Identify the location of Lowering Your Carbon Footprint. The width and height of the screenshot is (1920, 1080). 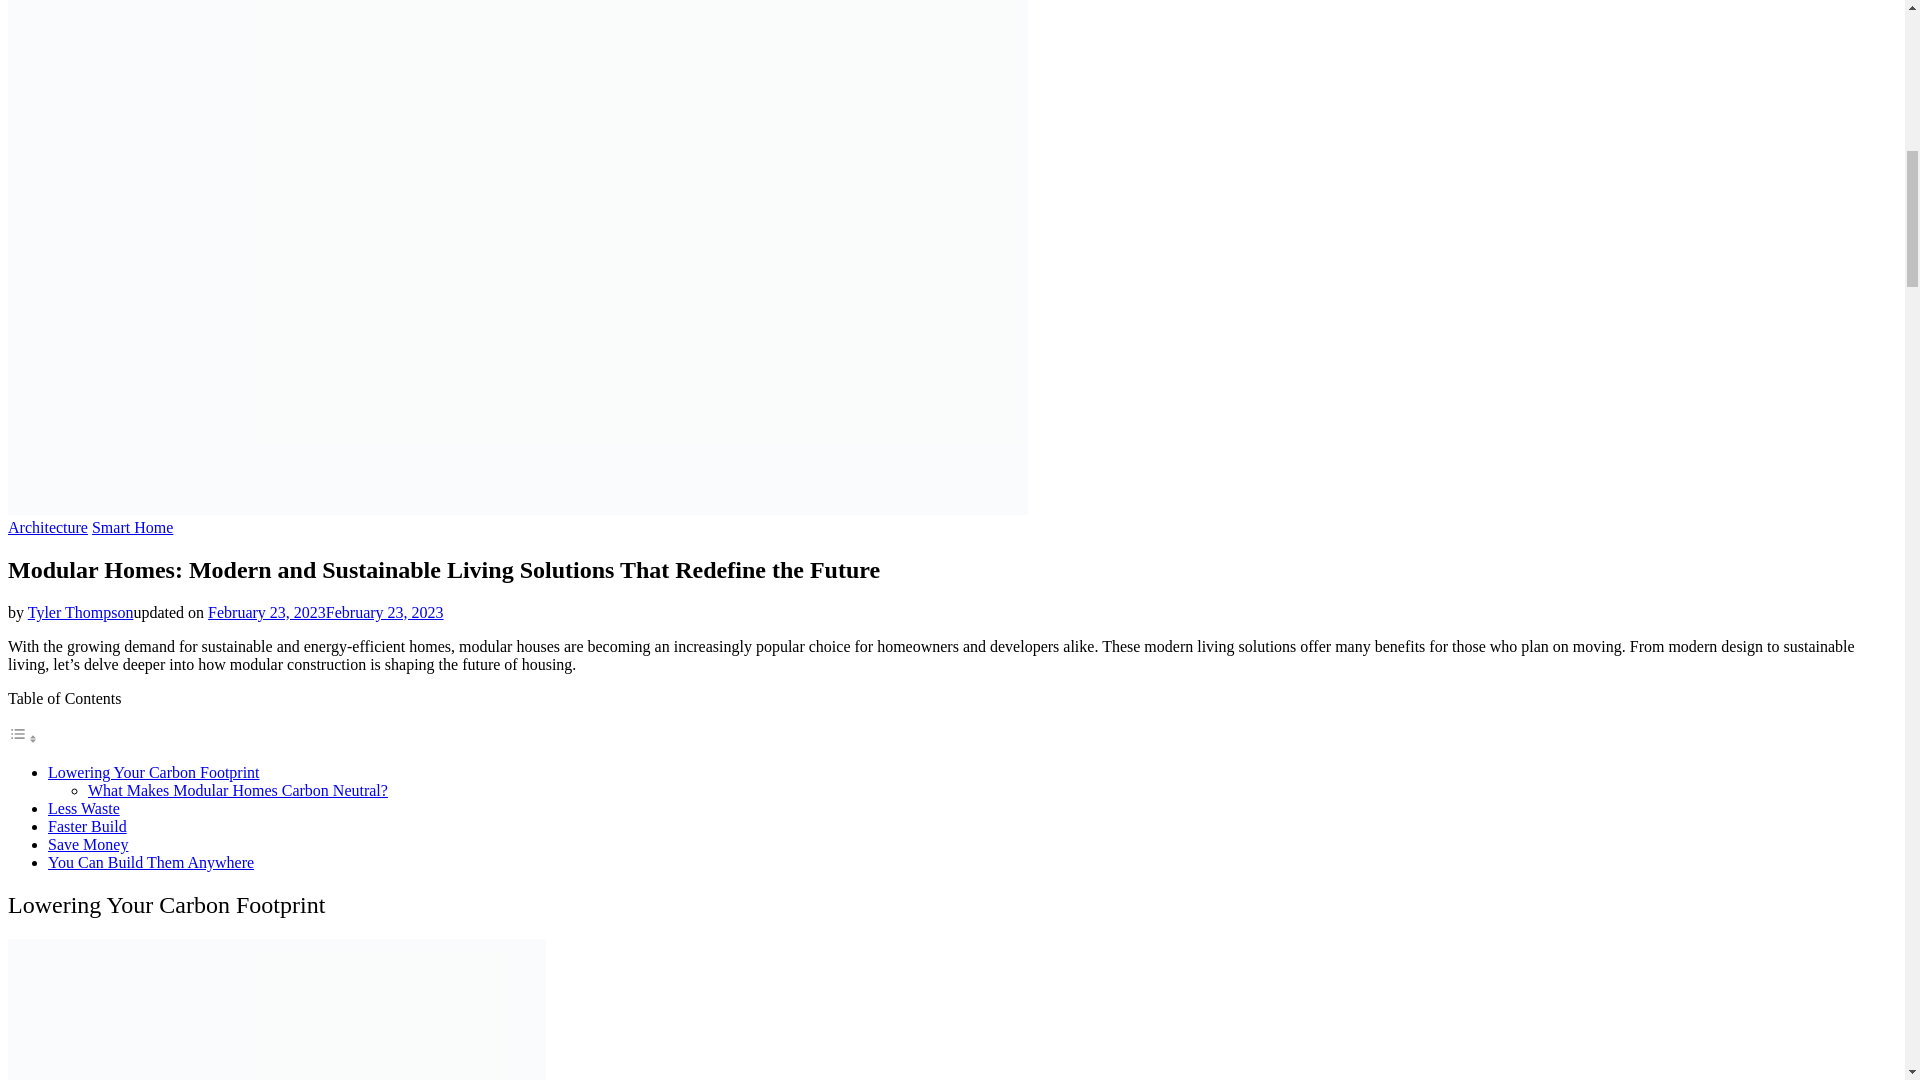
(154, 772).